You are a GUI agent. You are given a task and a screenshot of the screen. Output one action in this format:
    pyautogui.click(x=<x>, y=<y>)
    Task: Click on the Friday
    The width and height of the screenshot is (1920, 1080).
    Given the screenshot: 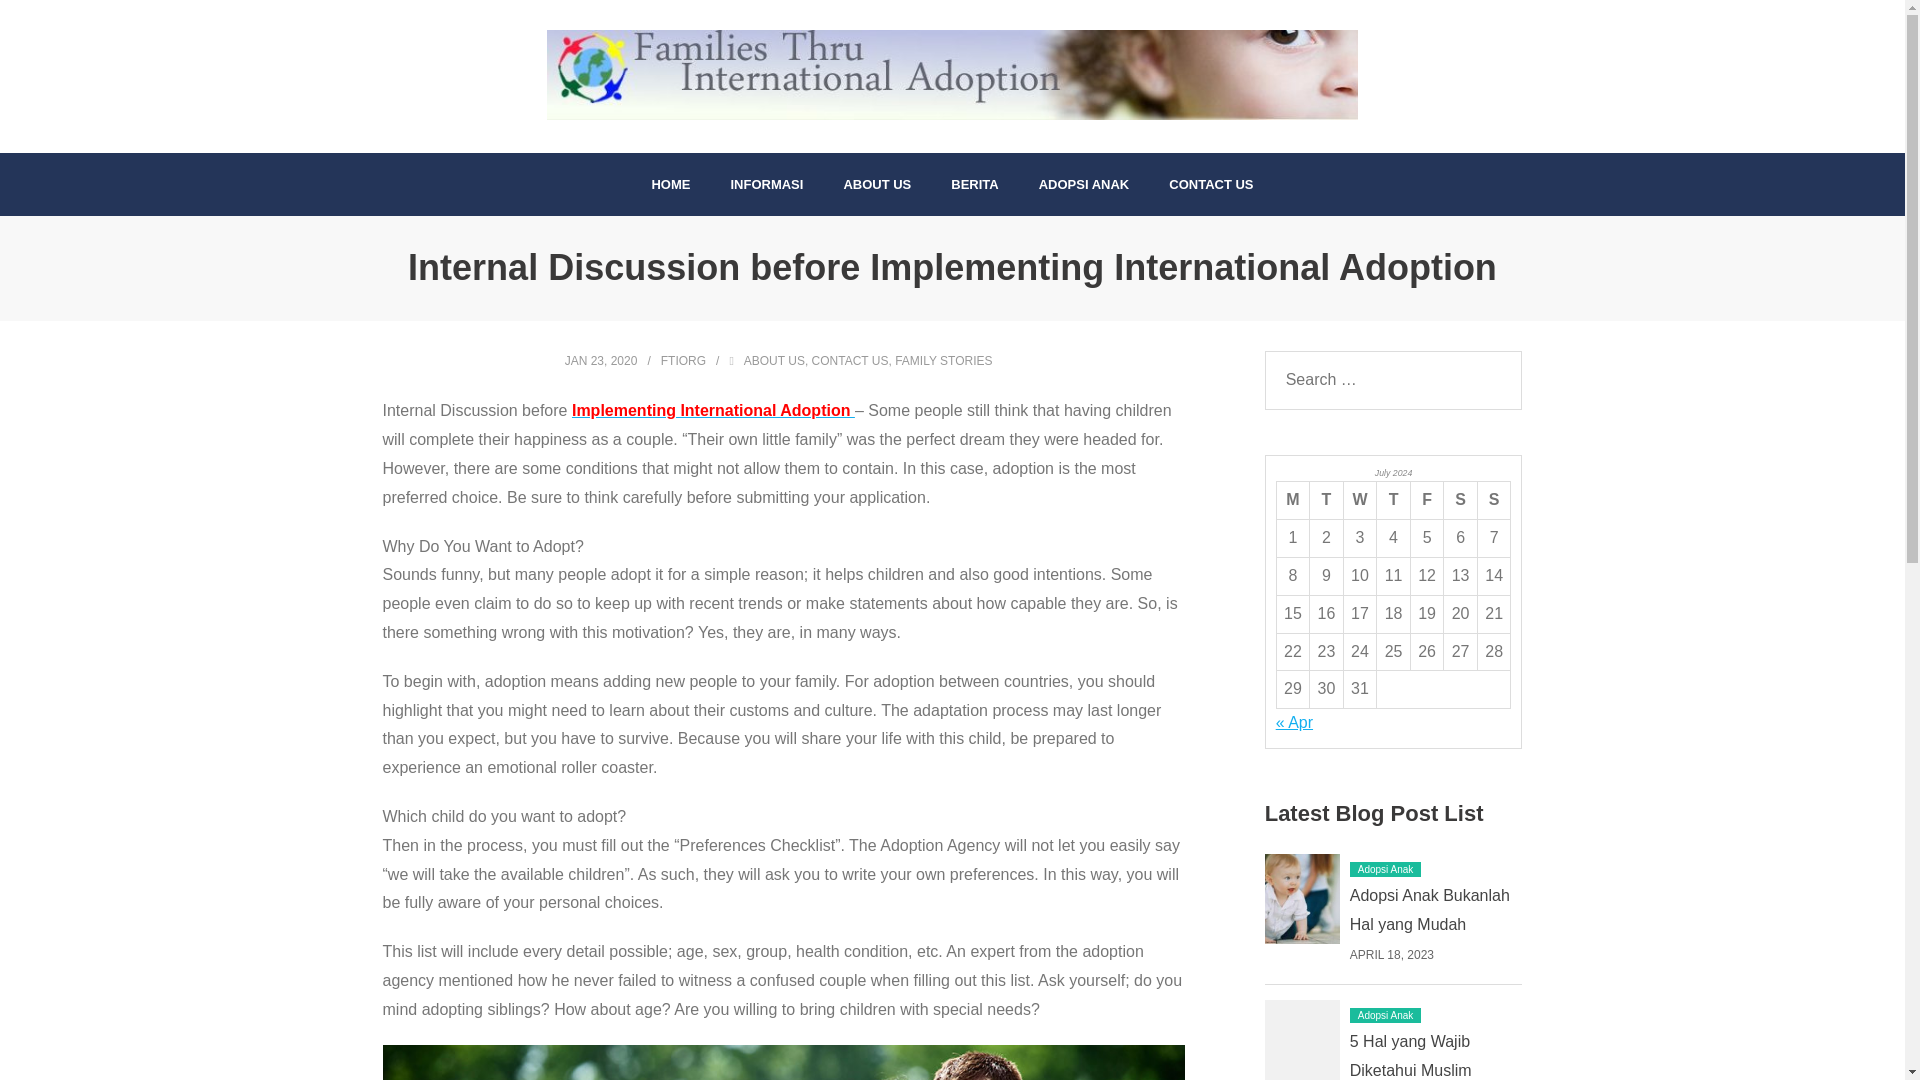 What is the action you would take?
    pyautogui.click(x=1426, y=500)
    